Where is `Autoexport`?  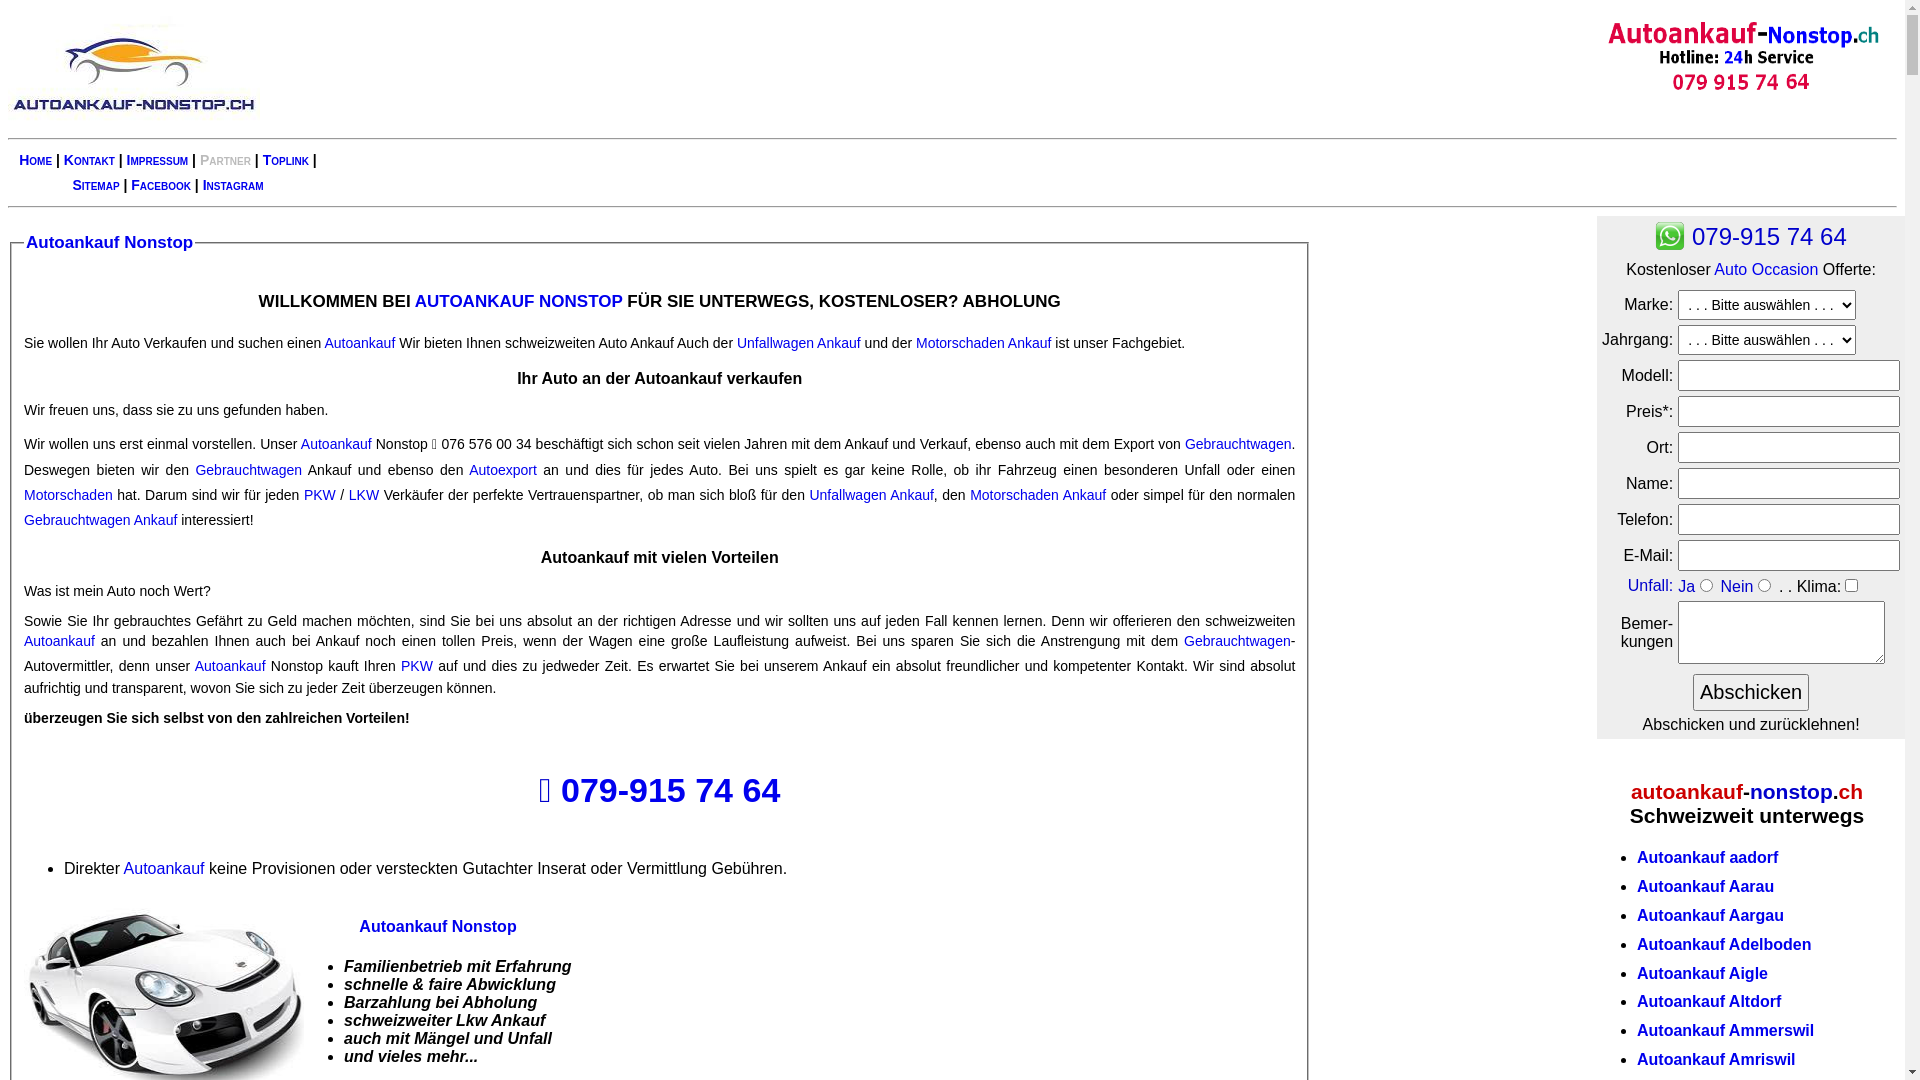
Autoexport is located at coordinates (503, 470).